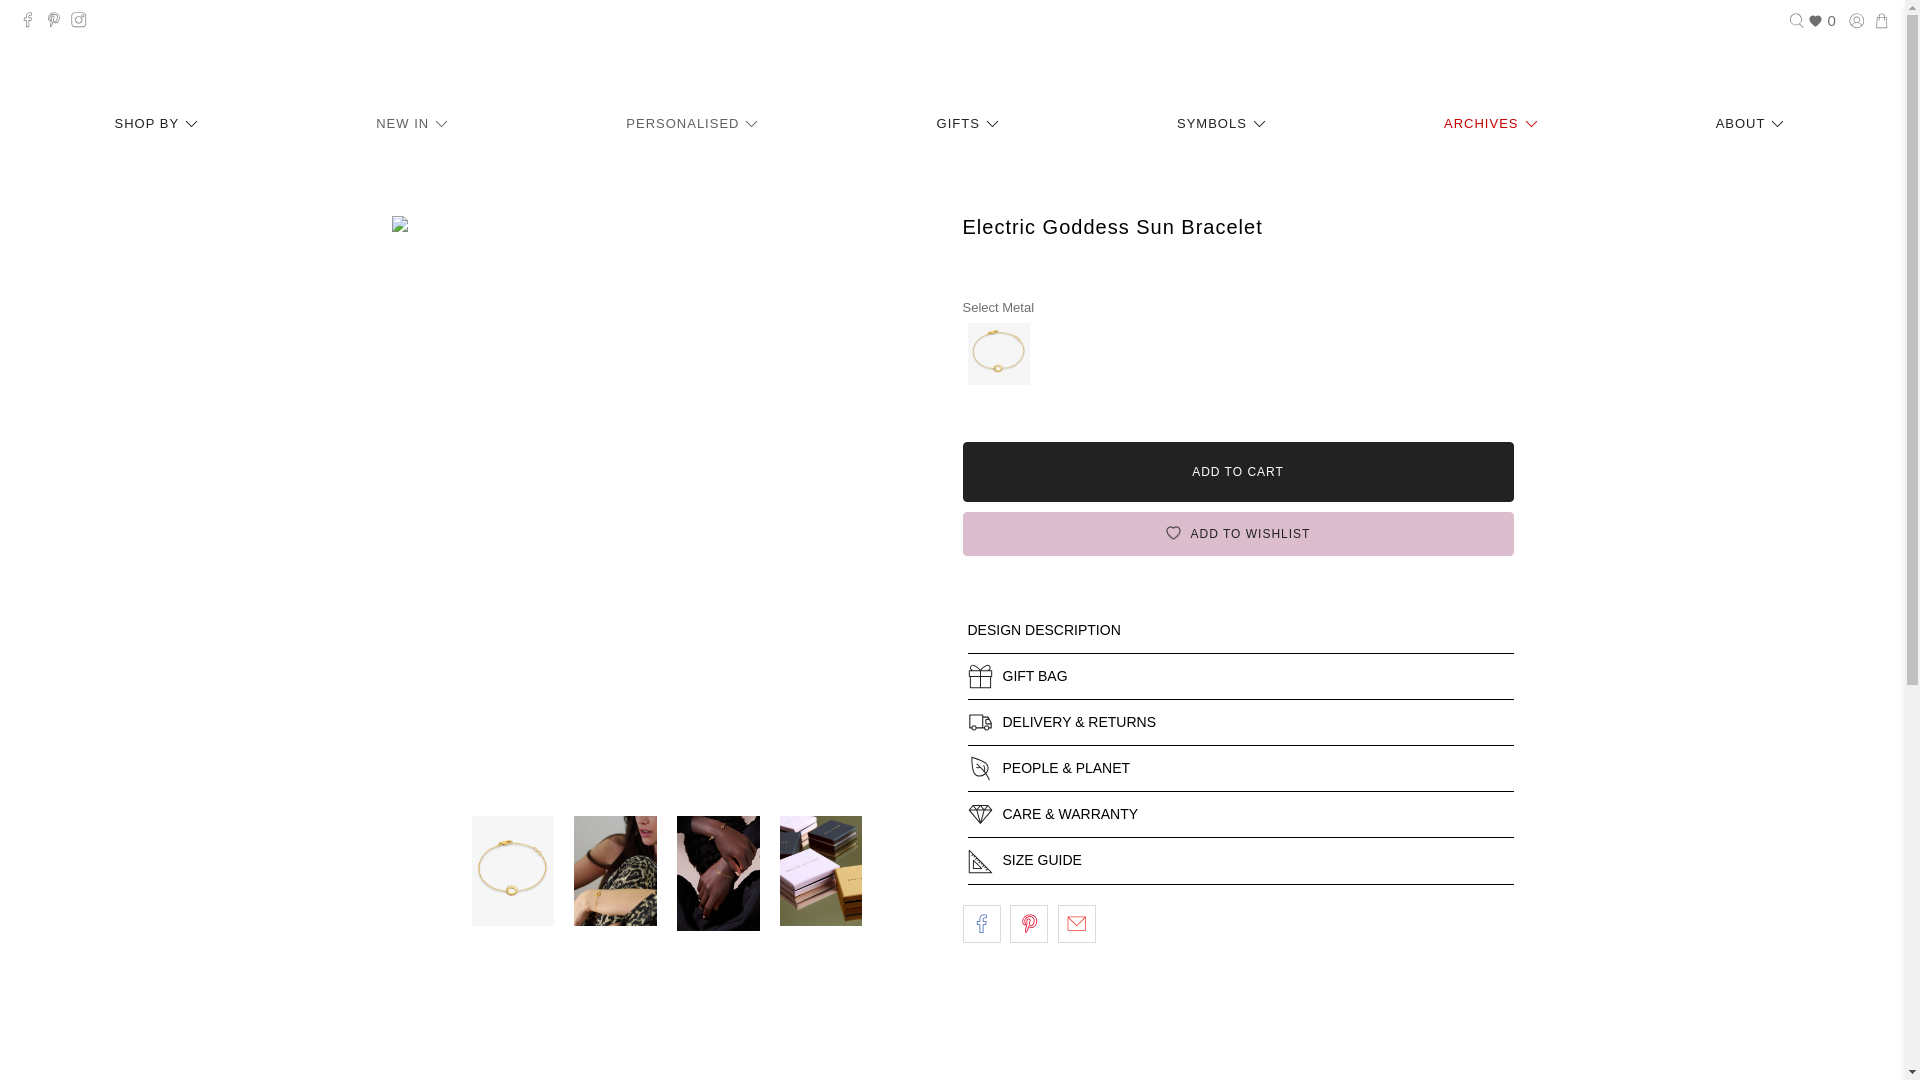 The image size is (1920, 1080). What do you see at coordinates (971, 124) in the screenshot?
I see `GIFTS` at bounding box center [971, 124].